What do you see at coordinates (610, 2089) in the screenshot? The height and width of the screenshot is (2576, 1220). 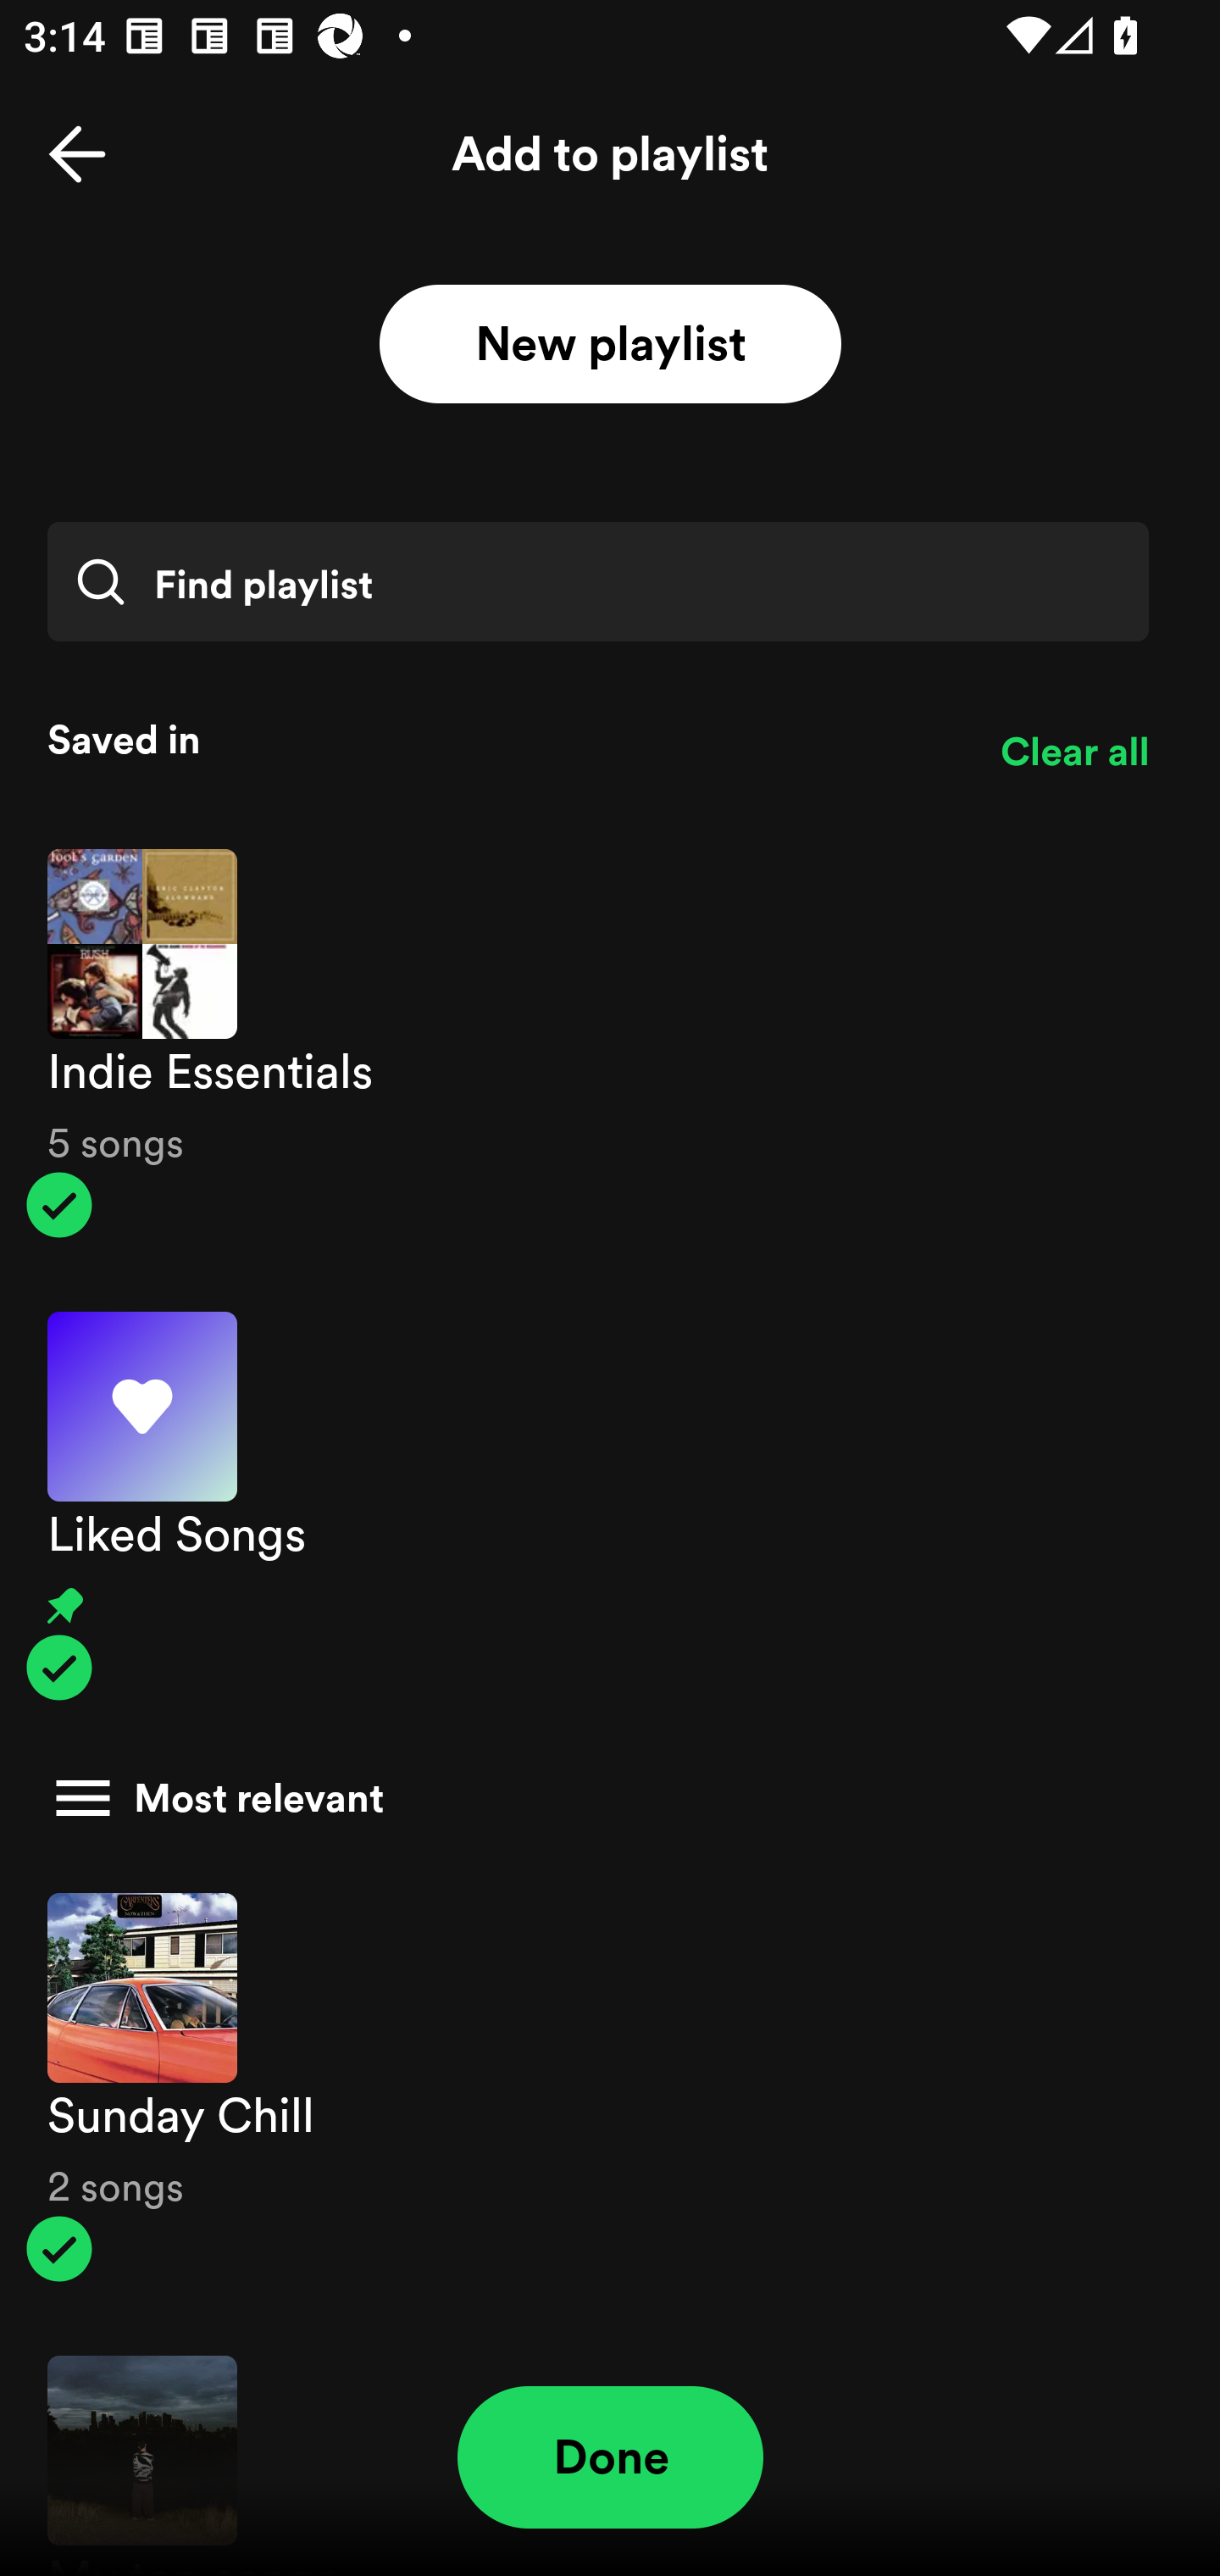 I see `Sunday Chill 2 songs` at bounding box center [610, 2089].